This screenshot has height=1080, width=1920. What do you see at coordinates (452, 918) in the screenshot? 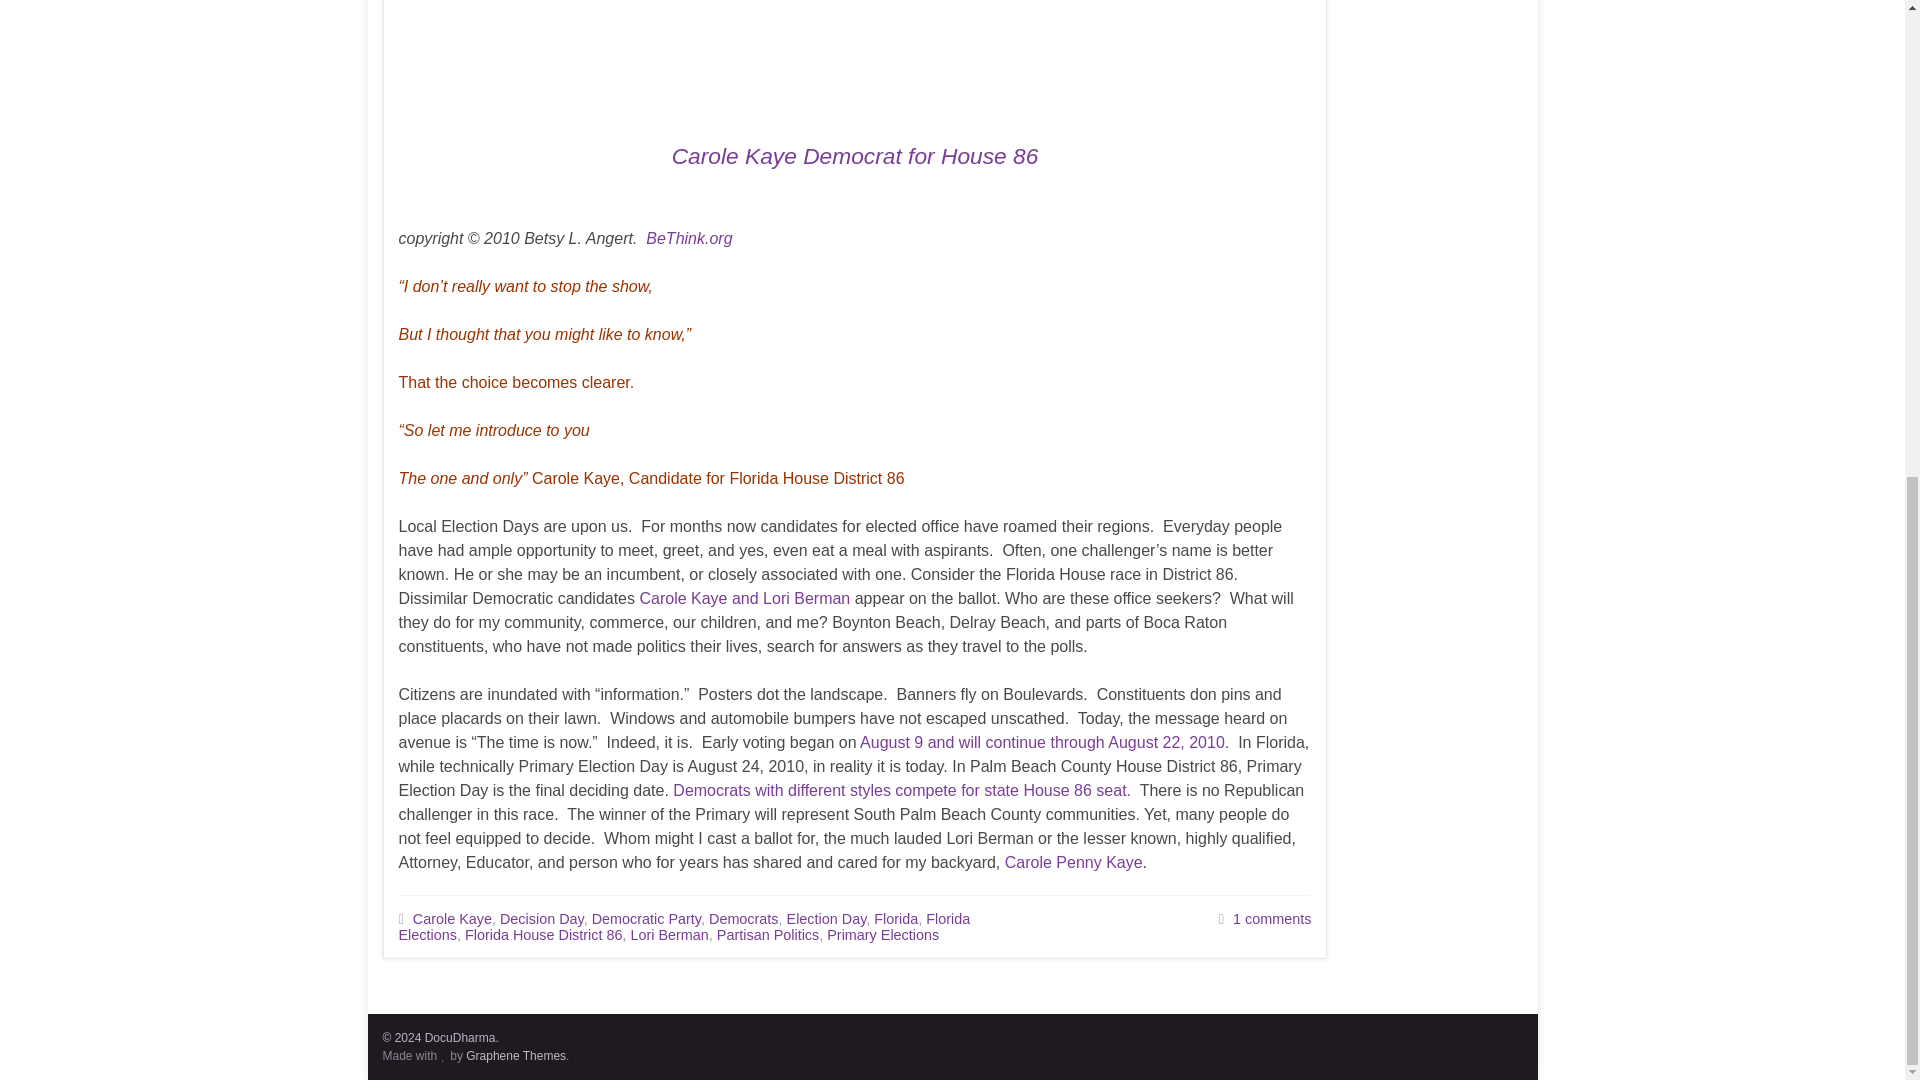
I see `Carole Kaye` at bounding box center [452, 918].